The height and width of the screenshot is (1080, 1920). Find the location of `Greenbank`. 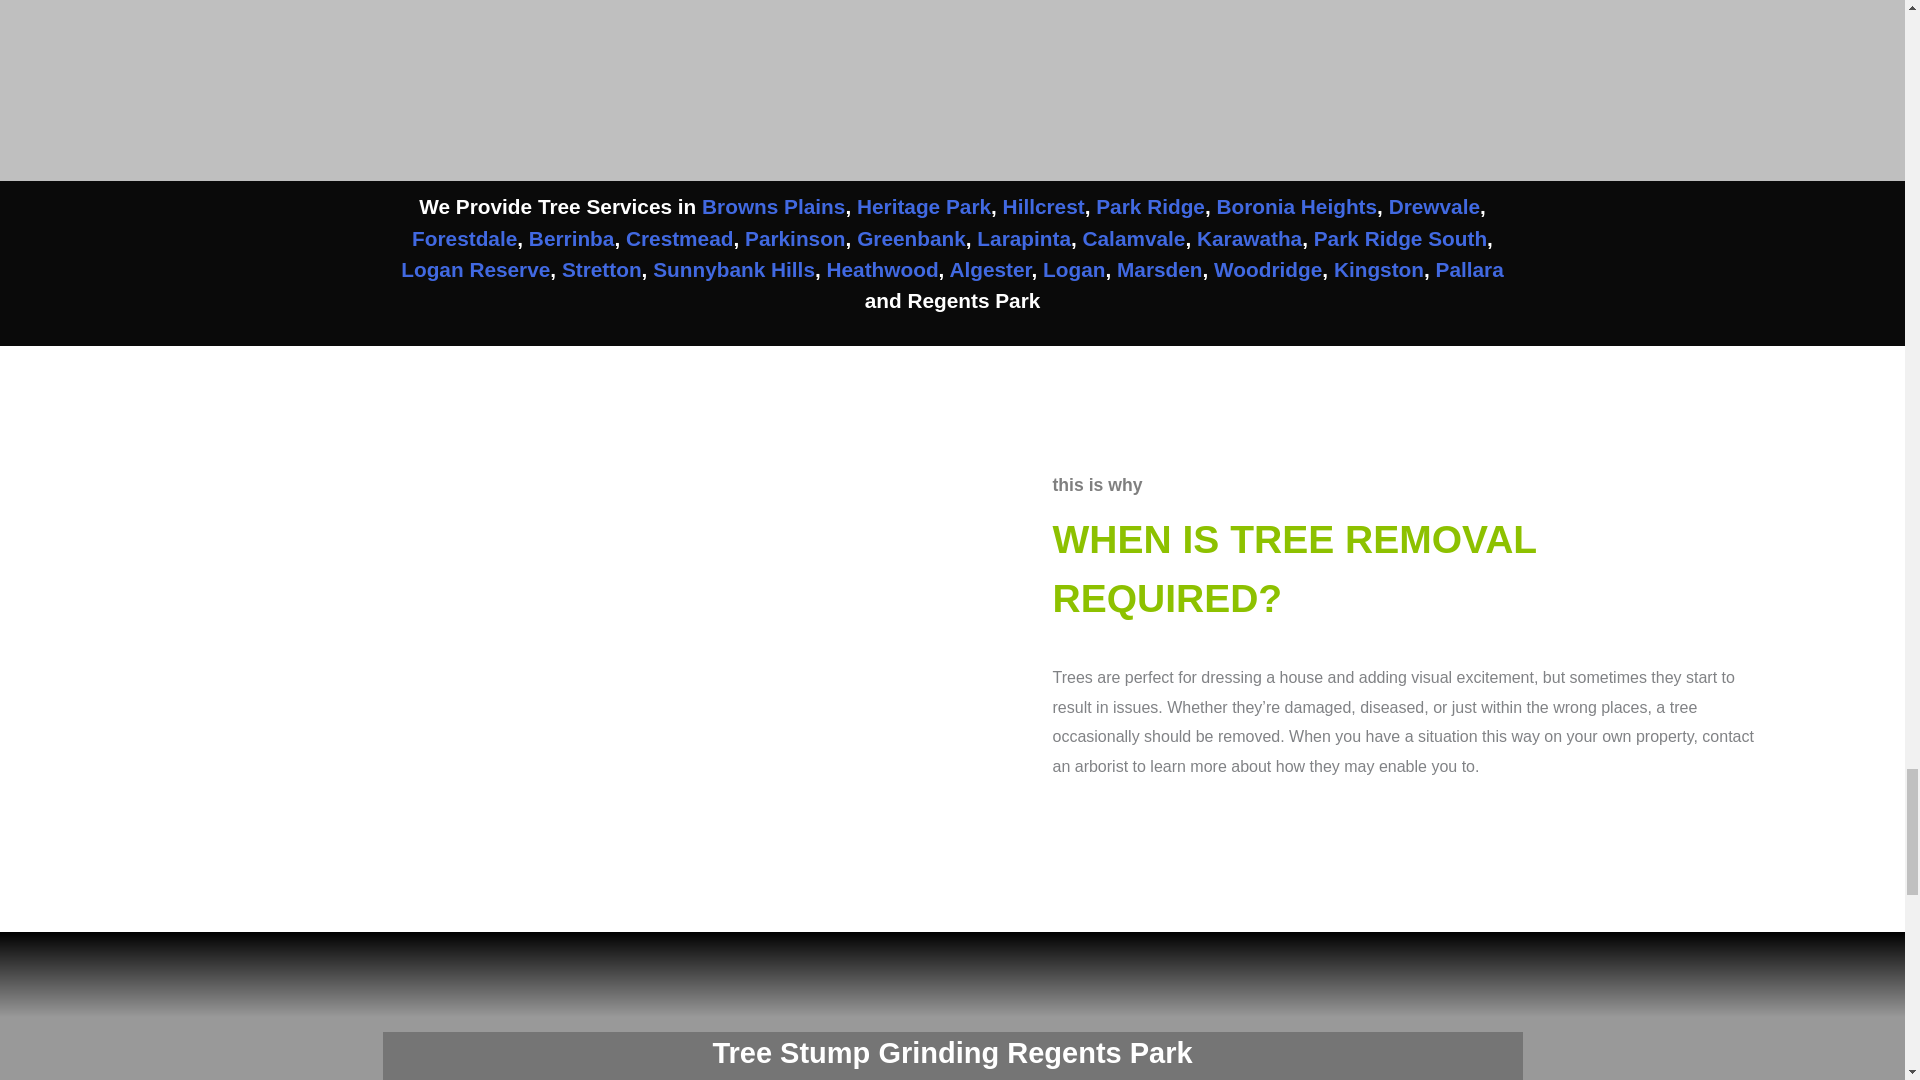

Greenbank is located at coordinates (910, 238).